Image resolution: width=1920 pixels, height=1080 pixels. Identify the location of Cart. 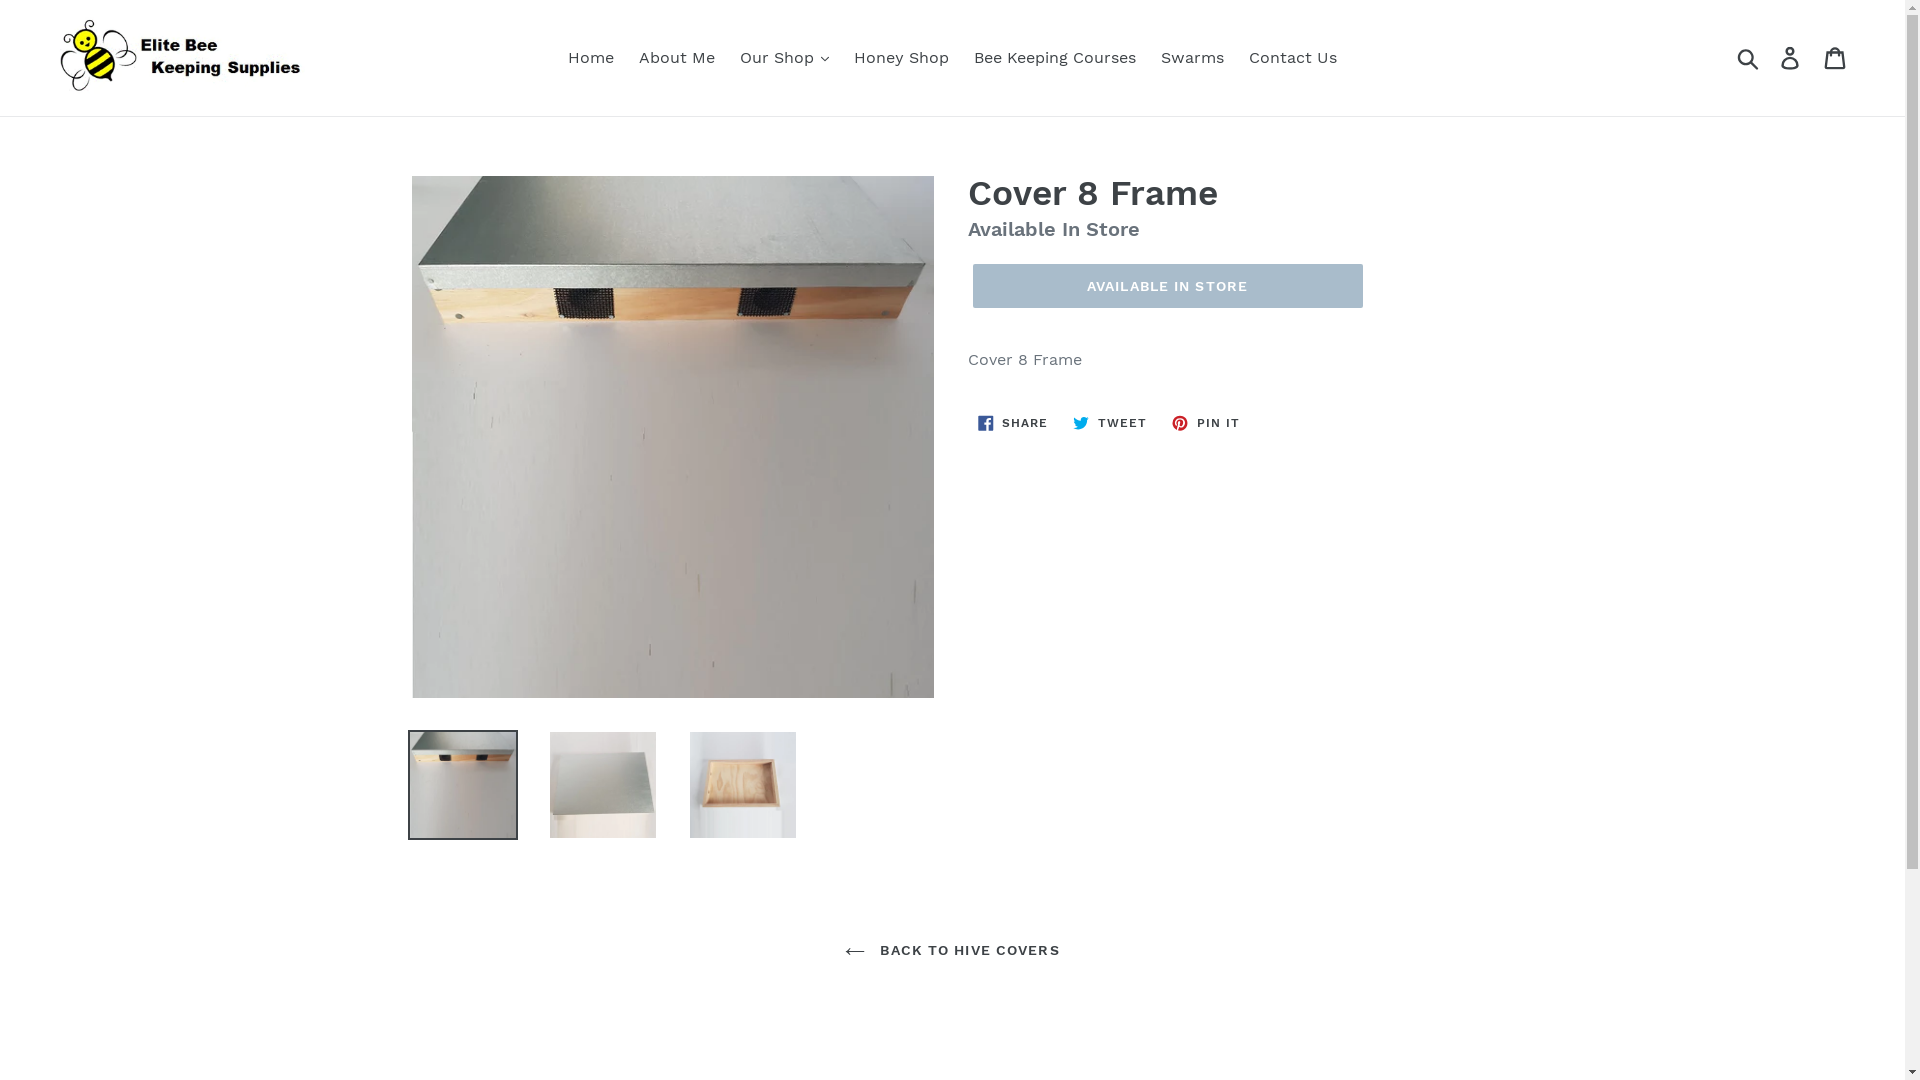
(1836, 58).